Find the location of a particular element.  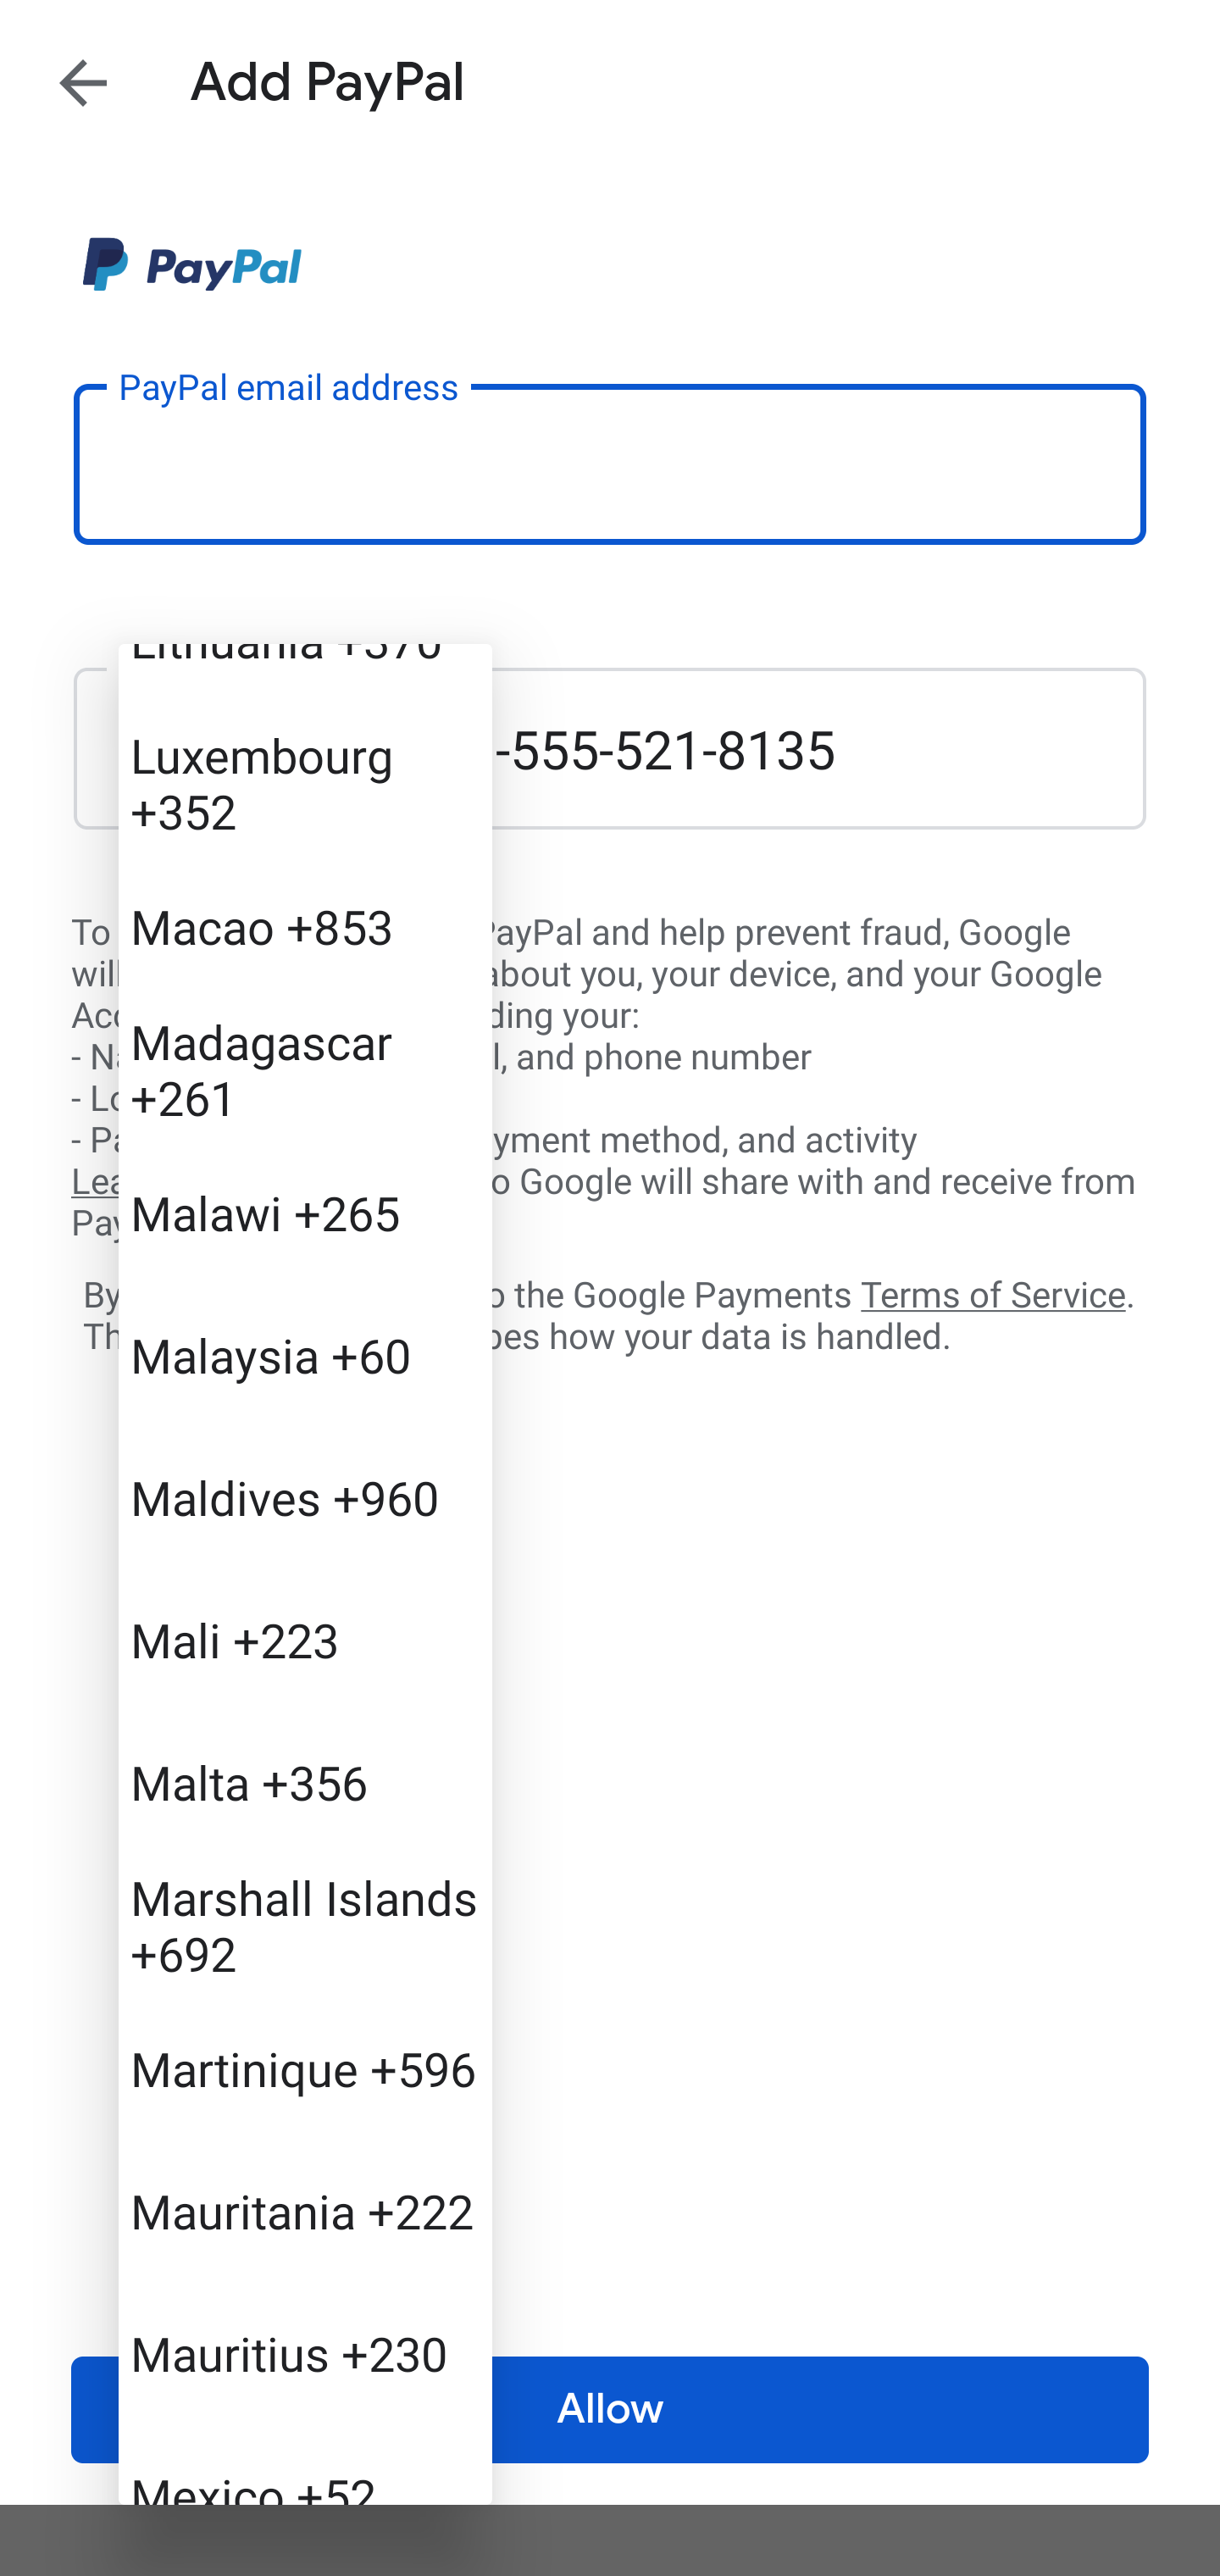

Mauritania +222 is located at coordinates (305, 2212).